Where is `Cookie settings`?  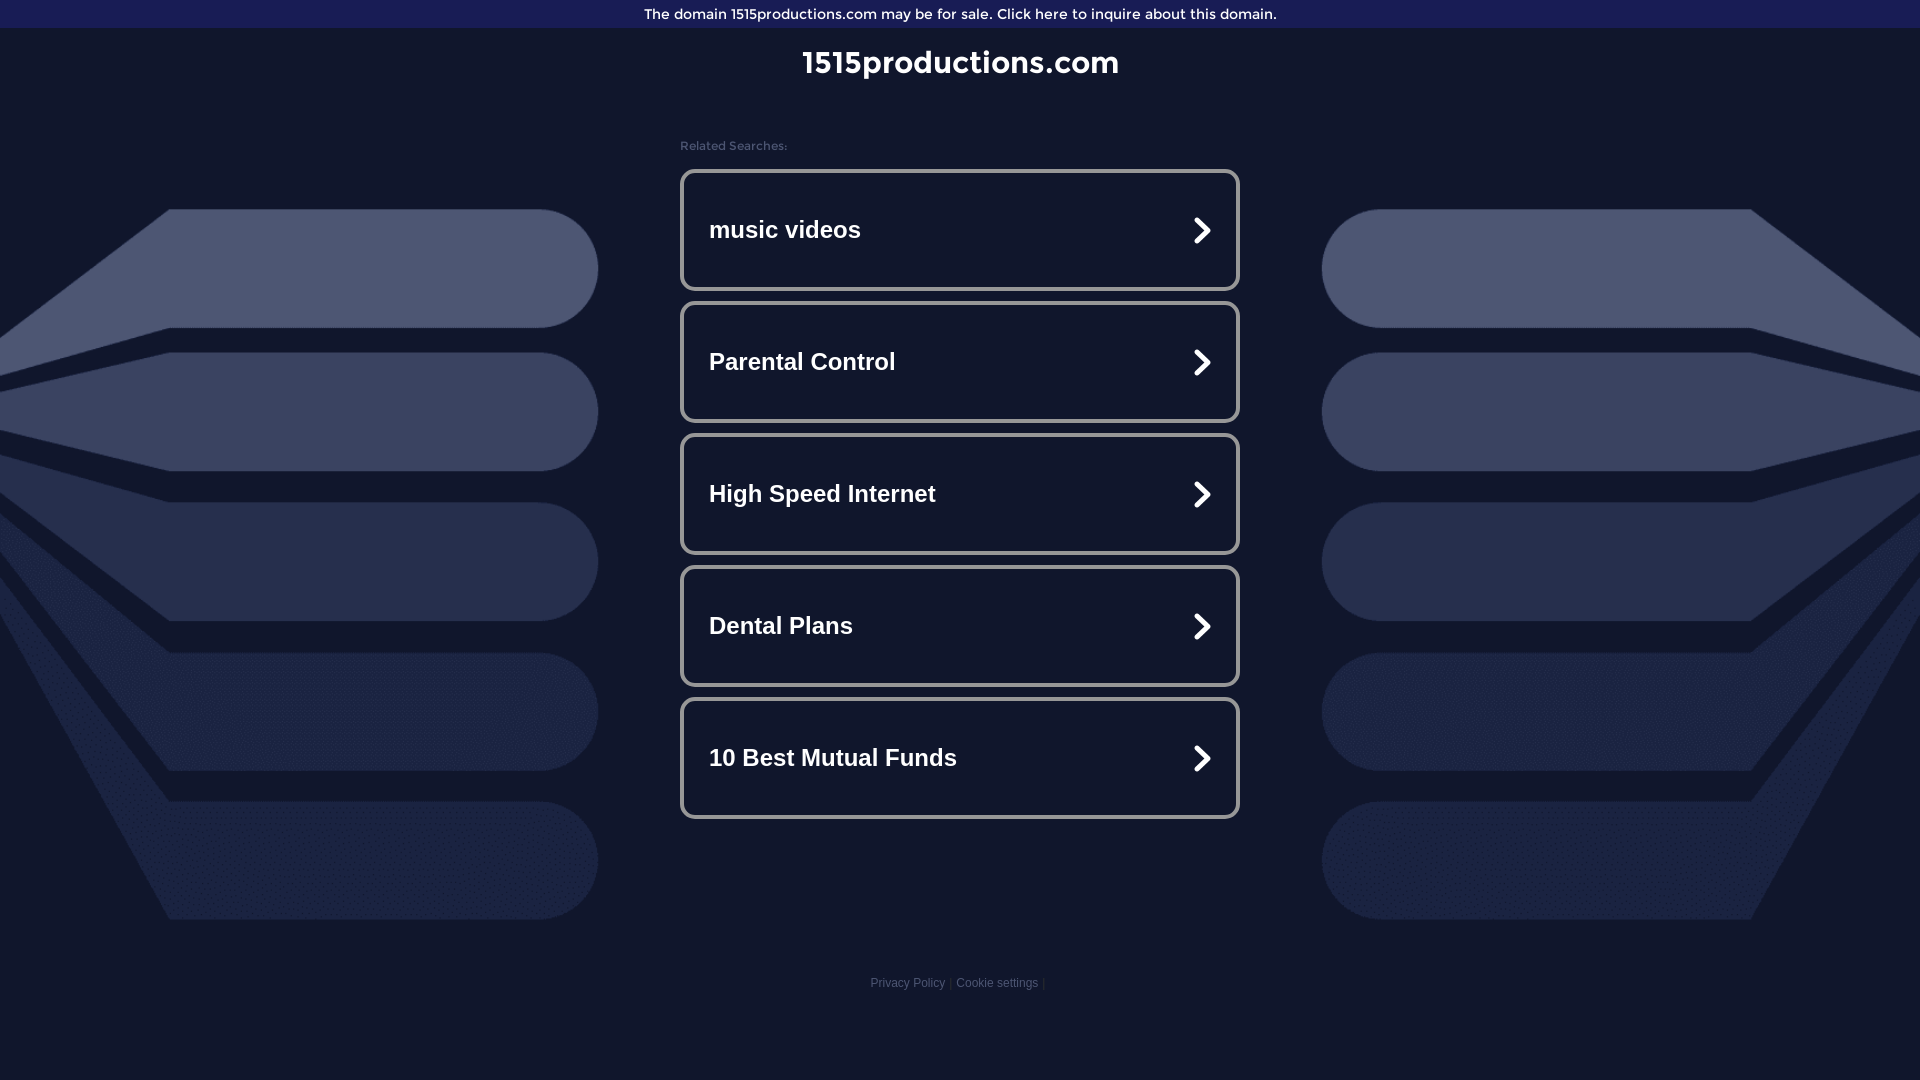 Cookie settings is located at coordinates (997, 983).